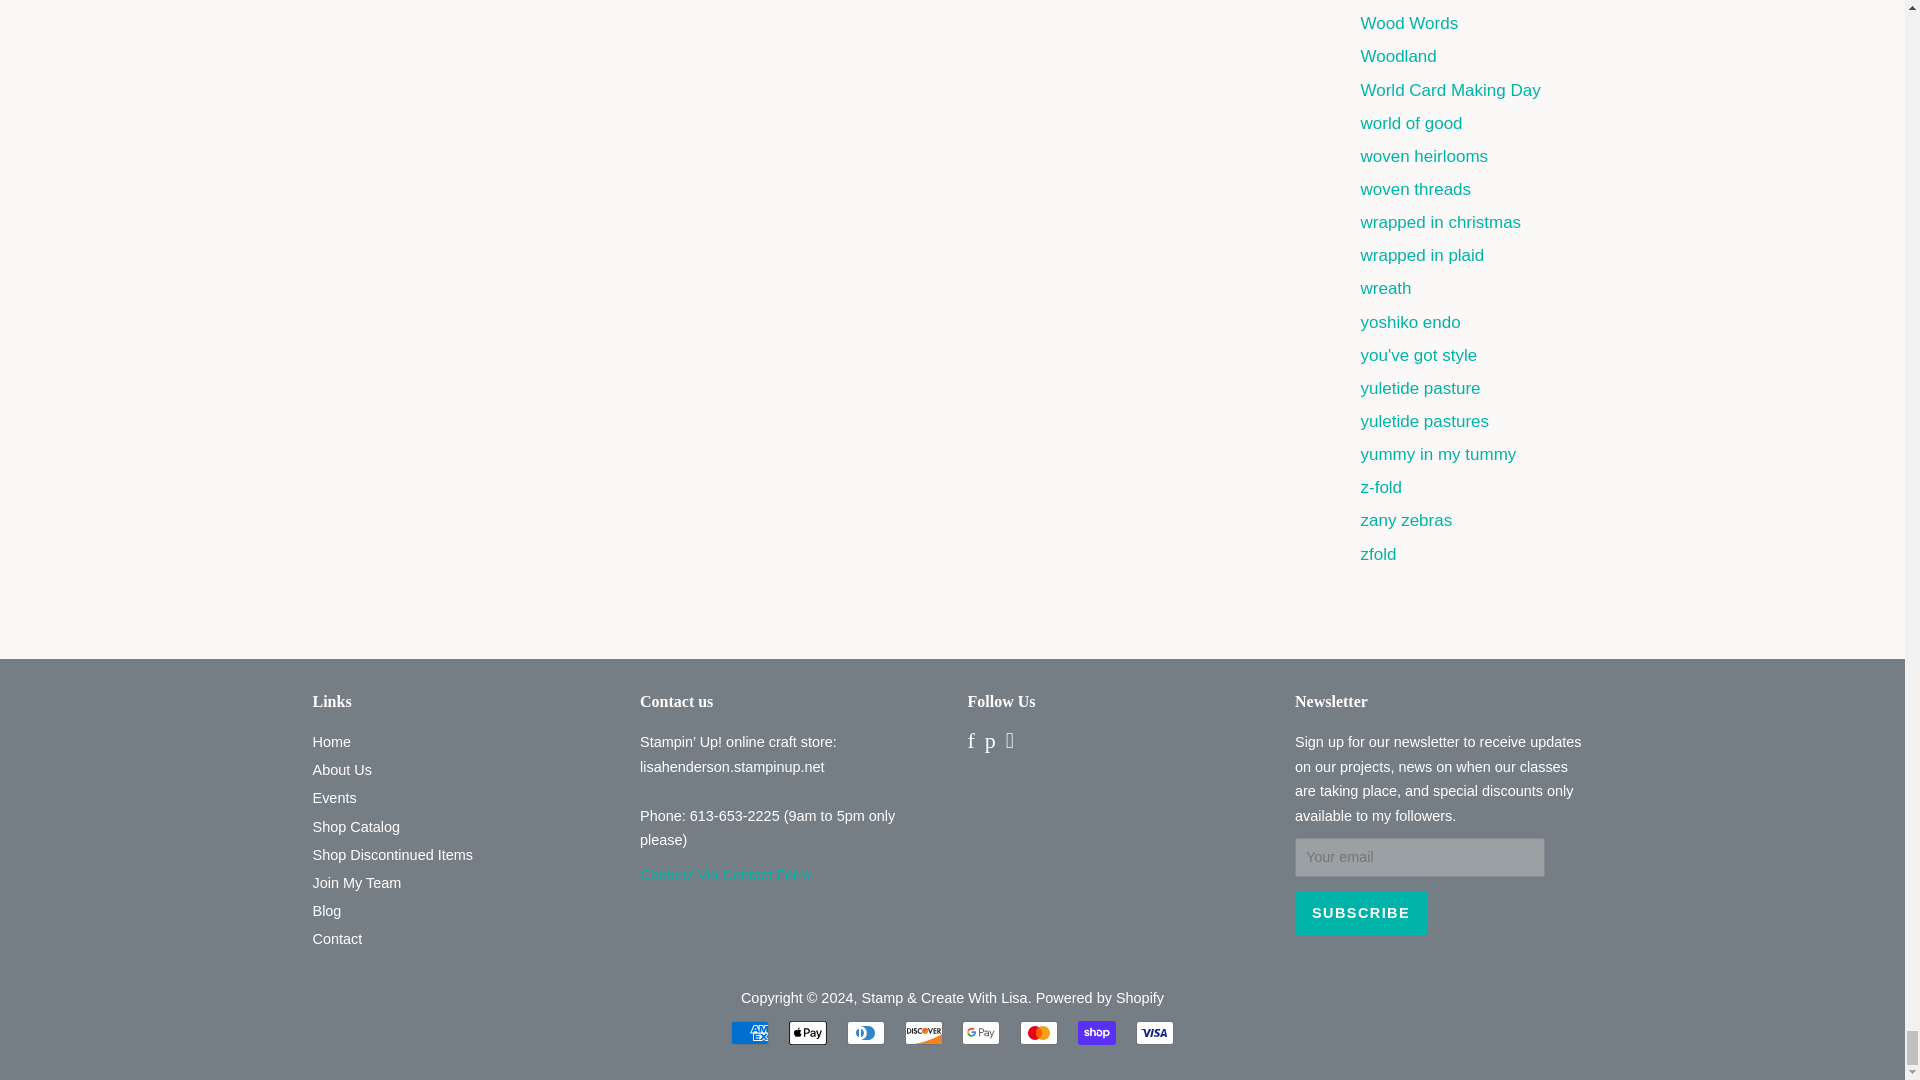 This screenshot has height=1080, width=1920. What do you see at coordinates (980, 1032) in the screenshot?
I see `Google Pay` at bounding box center [980, 1032].